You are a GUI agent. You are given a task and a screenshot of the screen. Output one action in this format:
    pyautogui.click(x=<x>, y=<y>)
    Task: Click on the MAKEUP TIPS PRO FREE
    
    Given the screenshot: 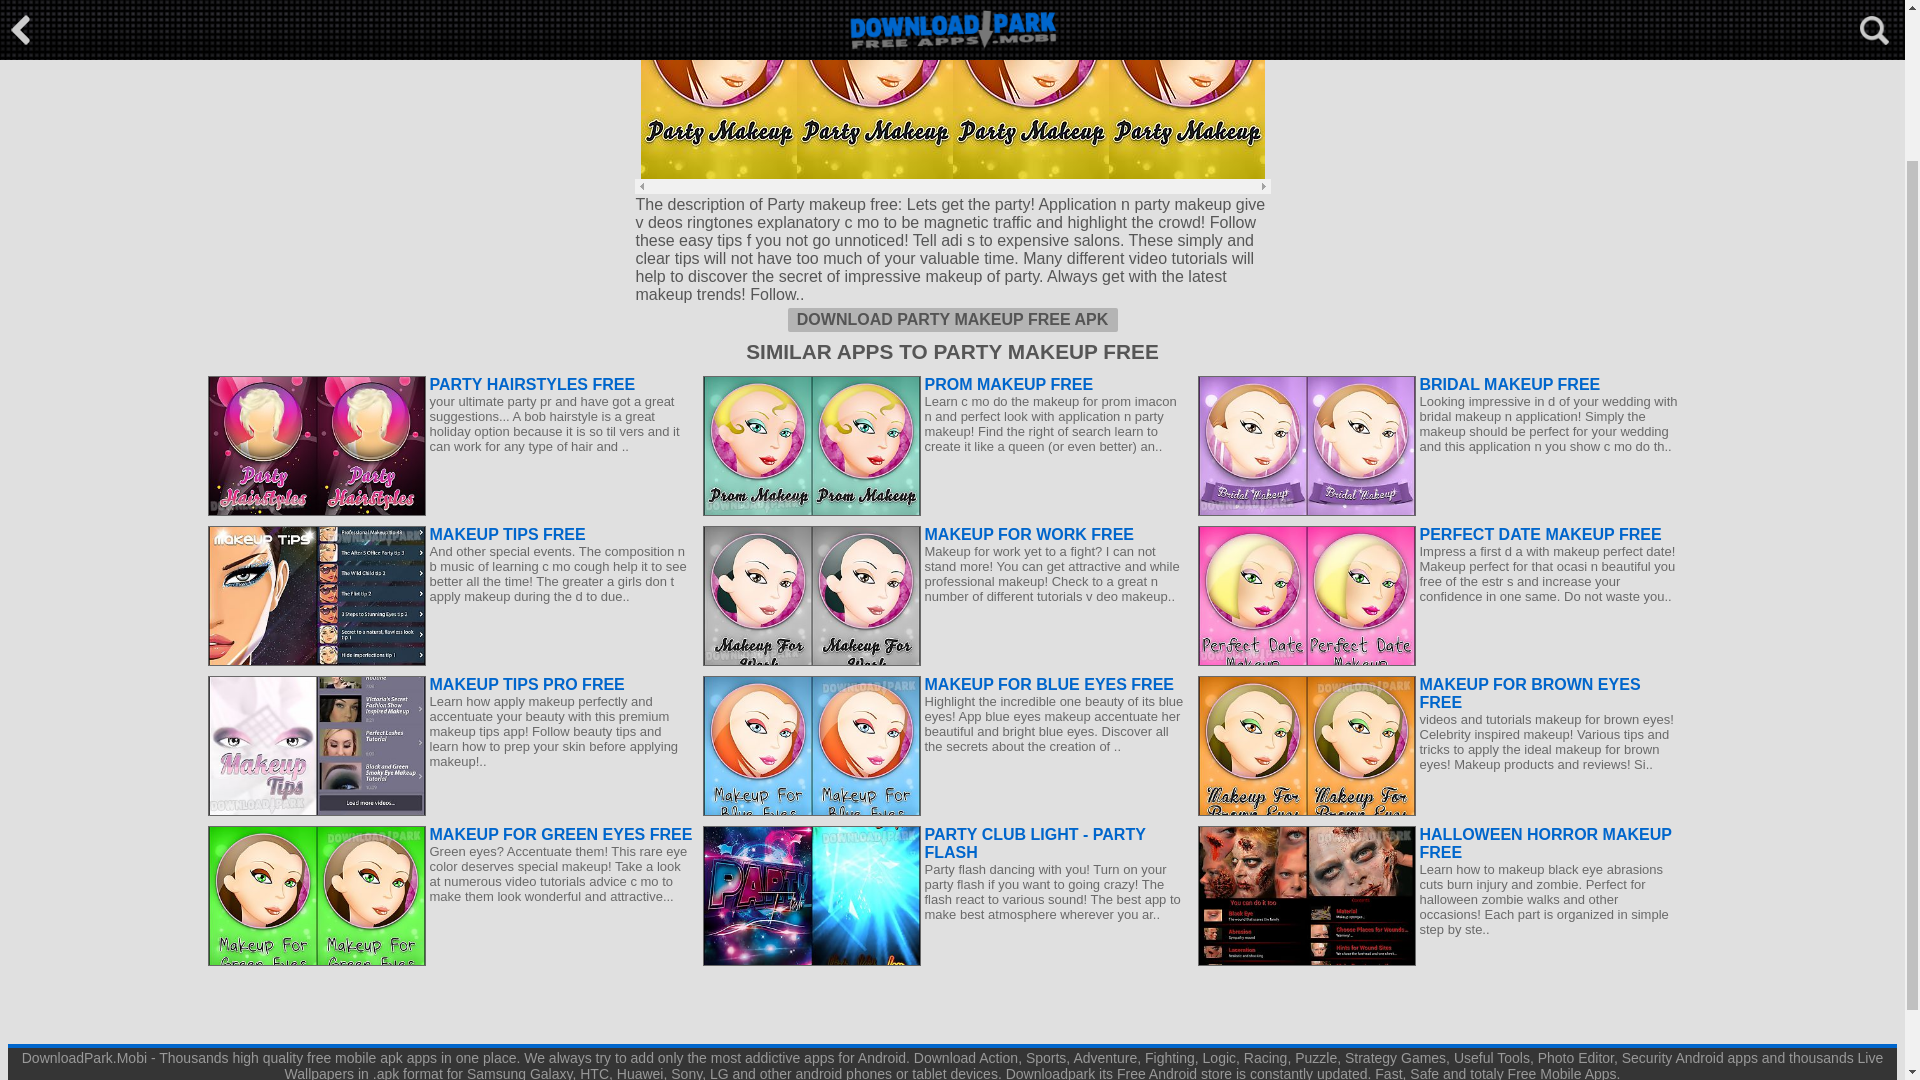 What is the action you would take?
    pyautogui.click(x=450, y=685)
    